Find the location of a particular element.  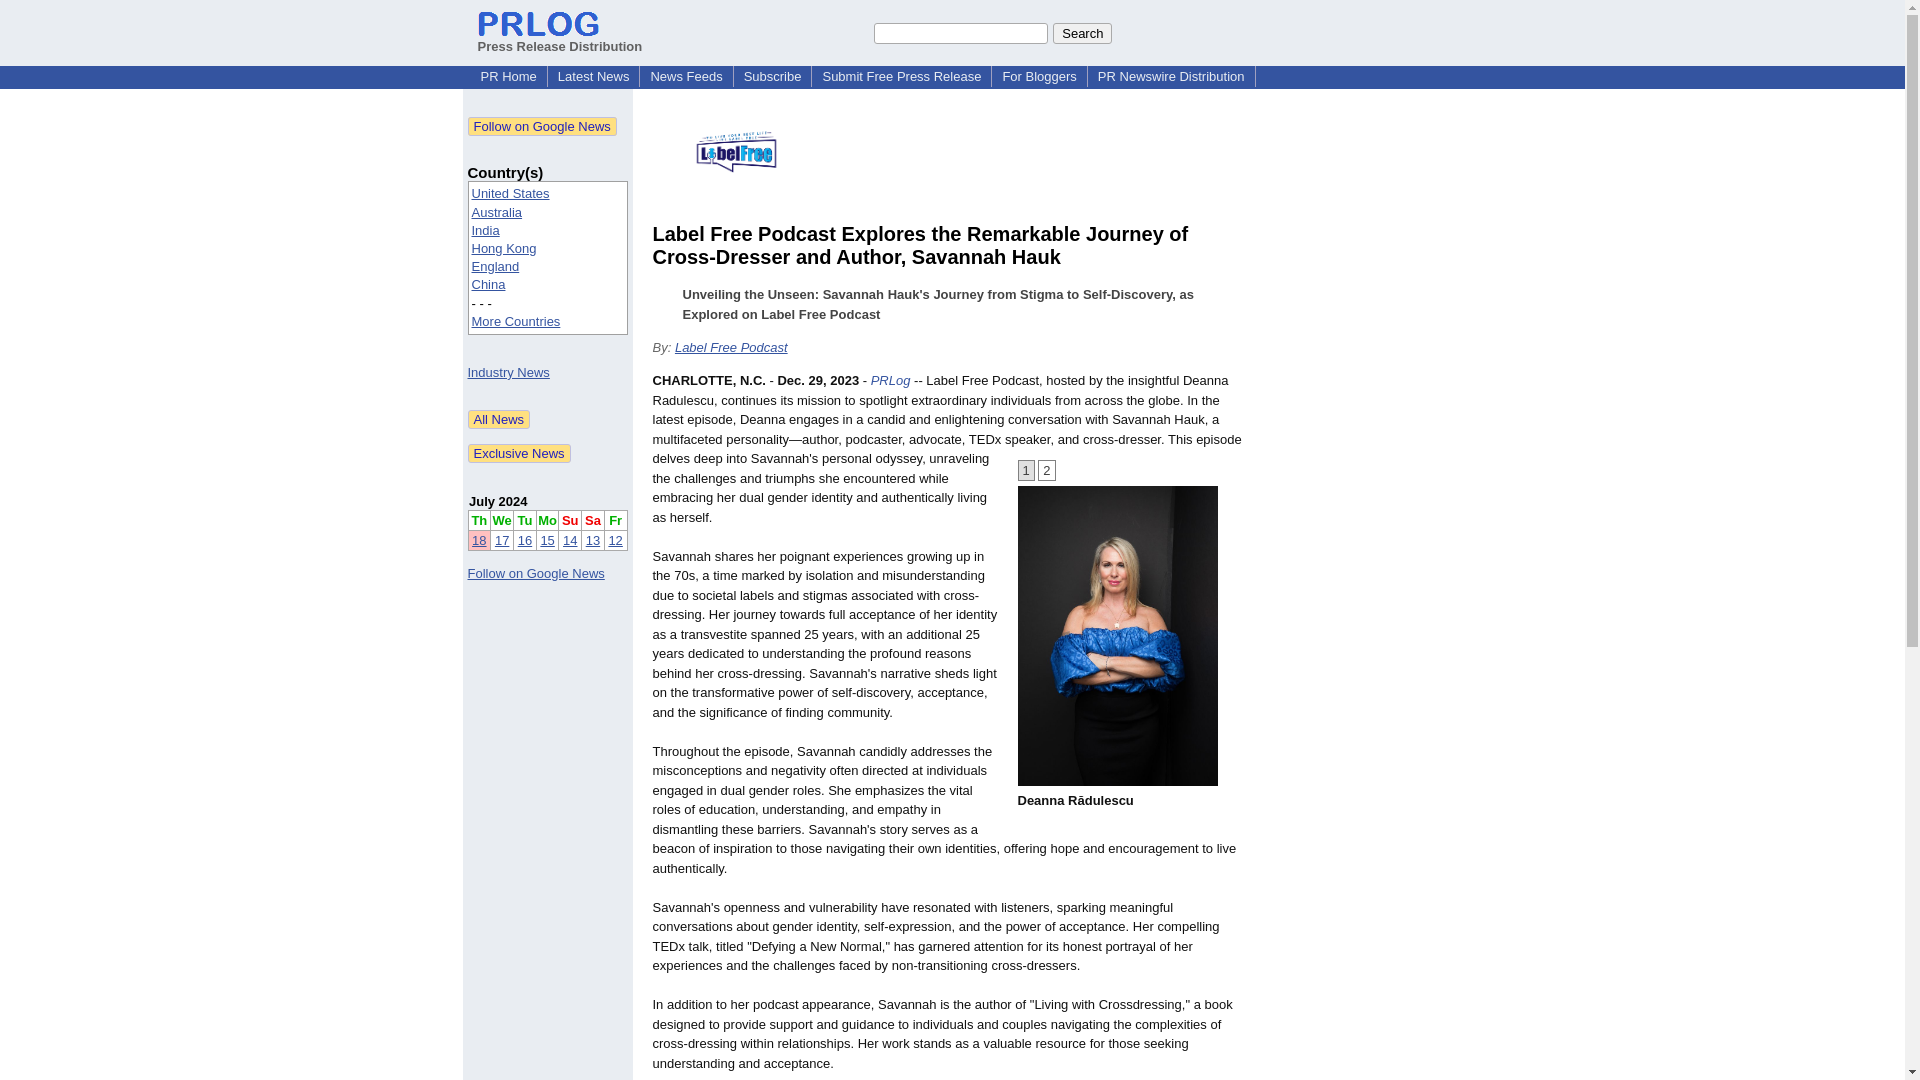

More Countries is located at coordinates (516, 322).